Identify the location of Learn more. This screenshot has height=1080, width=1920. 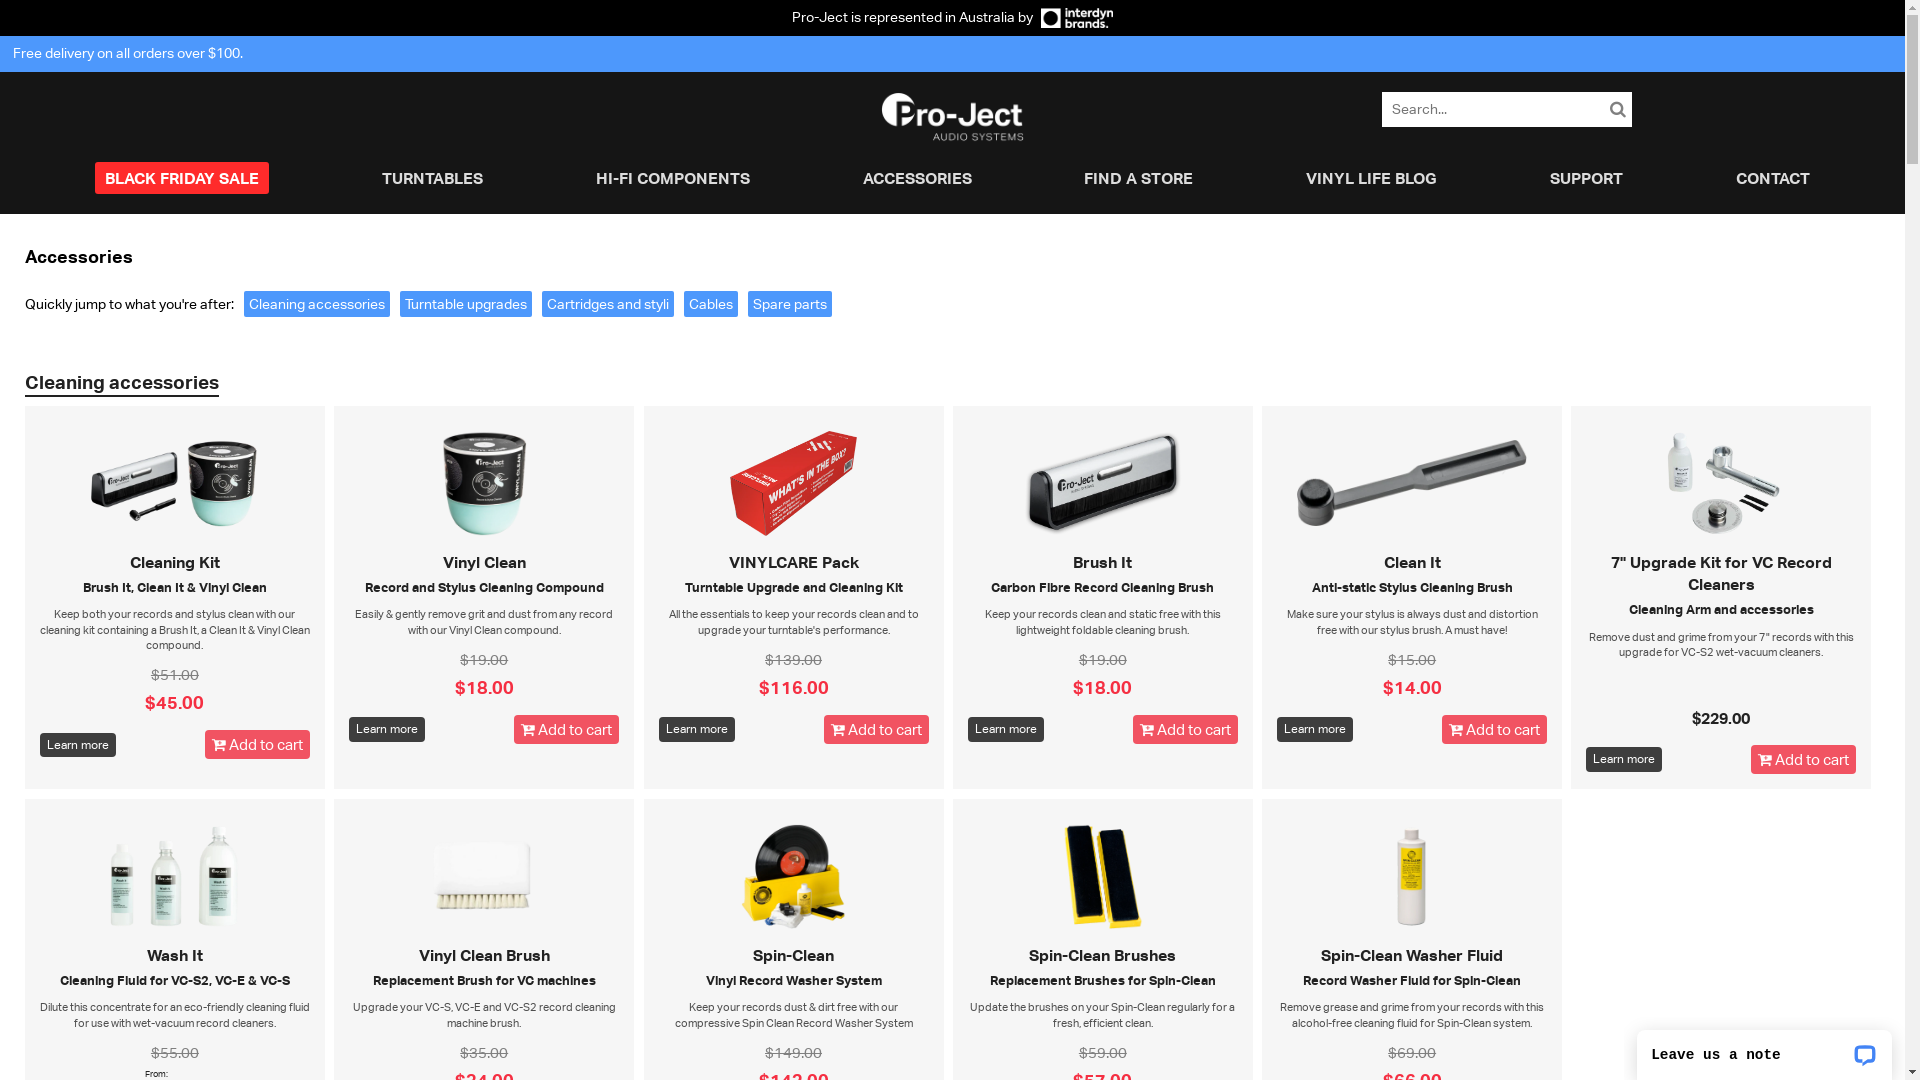
(697, 730).